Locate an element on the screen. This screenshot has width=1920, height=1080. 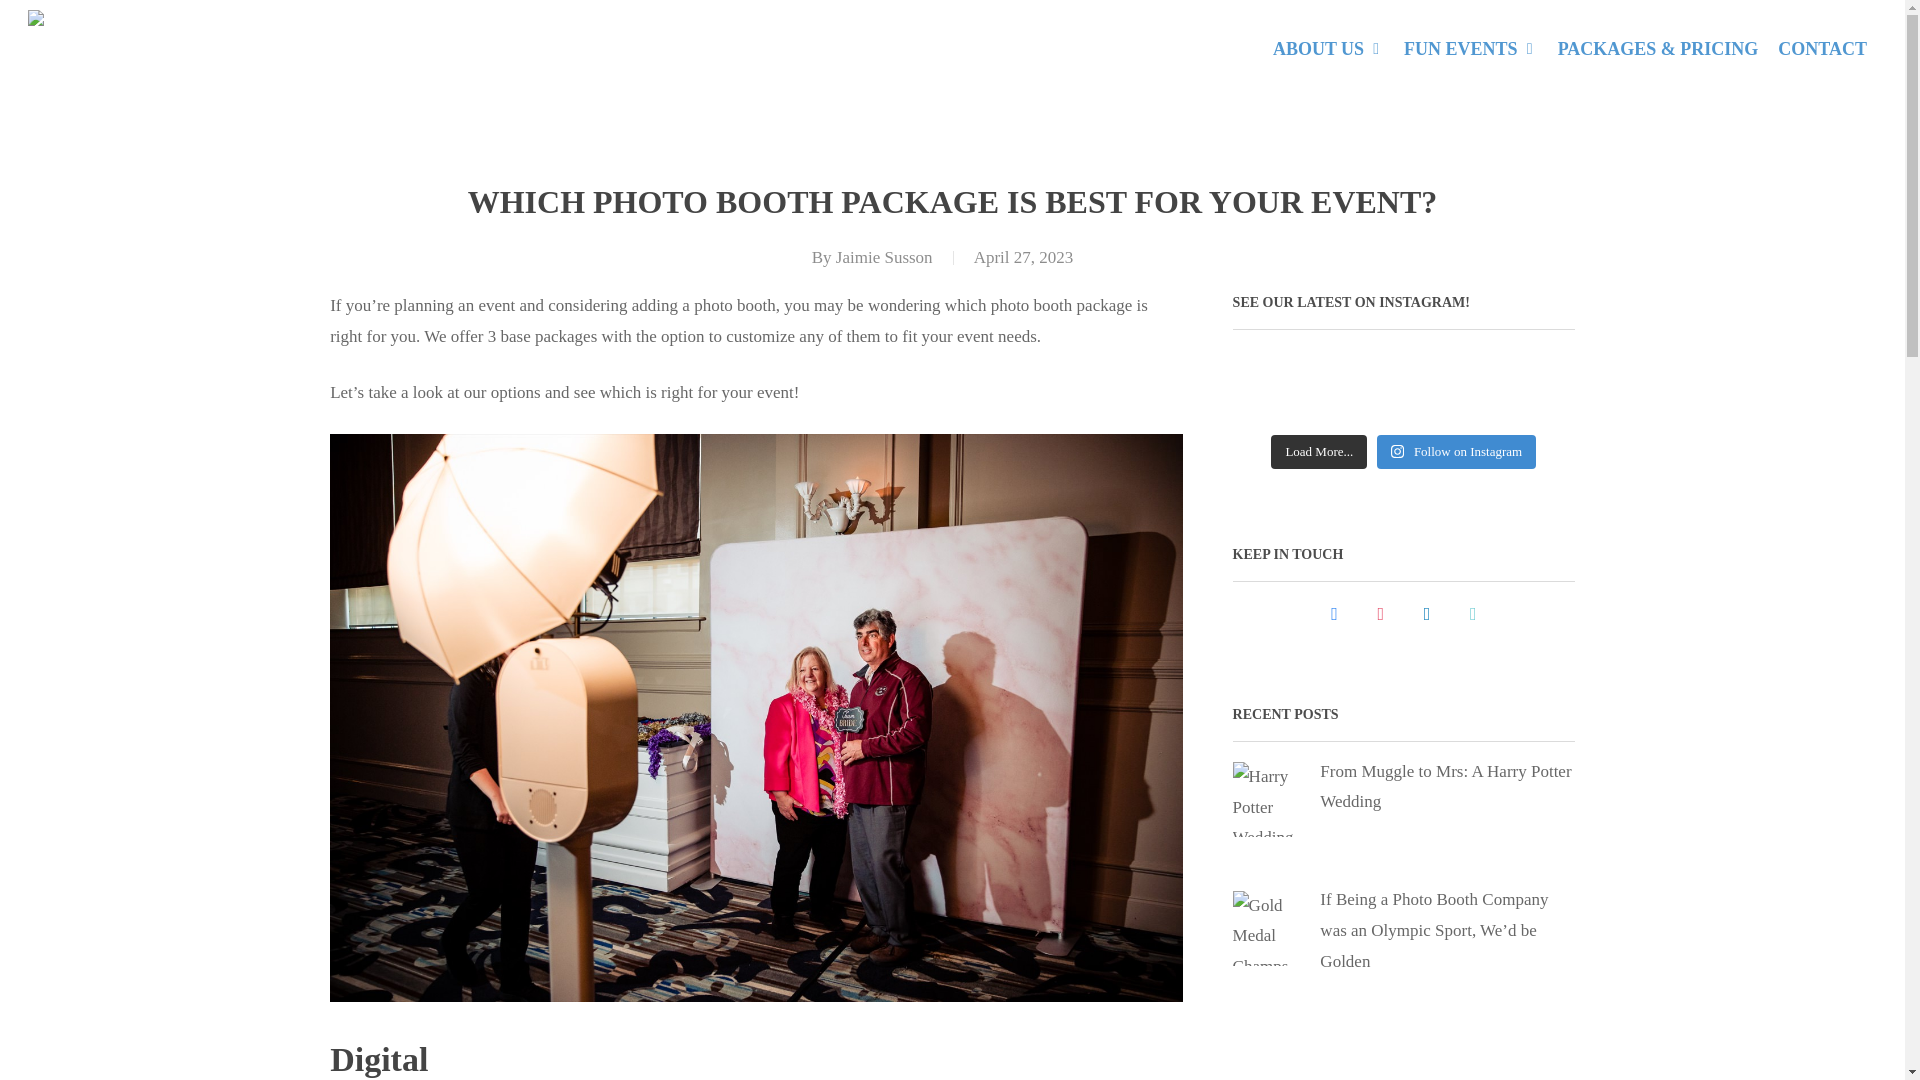
Jaimie Susson is located at coordinates (884, 257).